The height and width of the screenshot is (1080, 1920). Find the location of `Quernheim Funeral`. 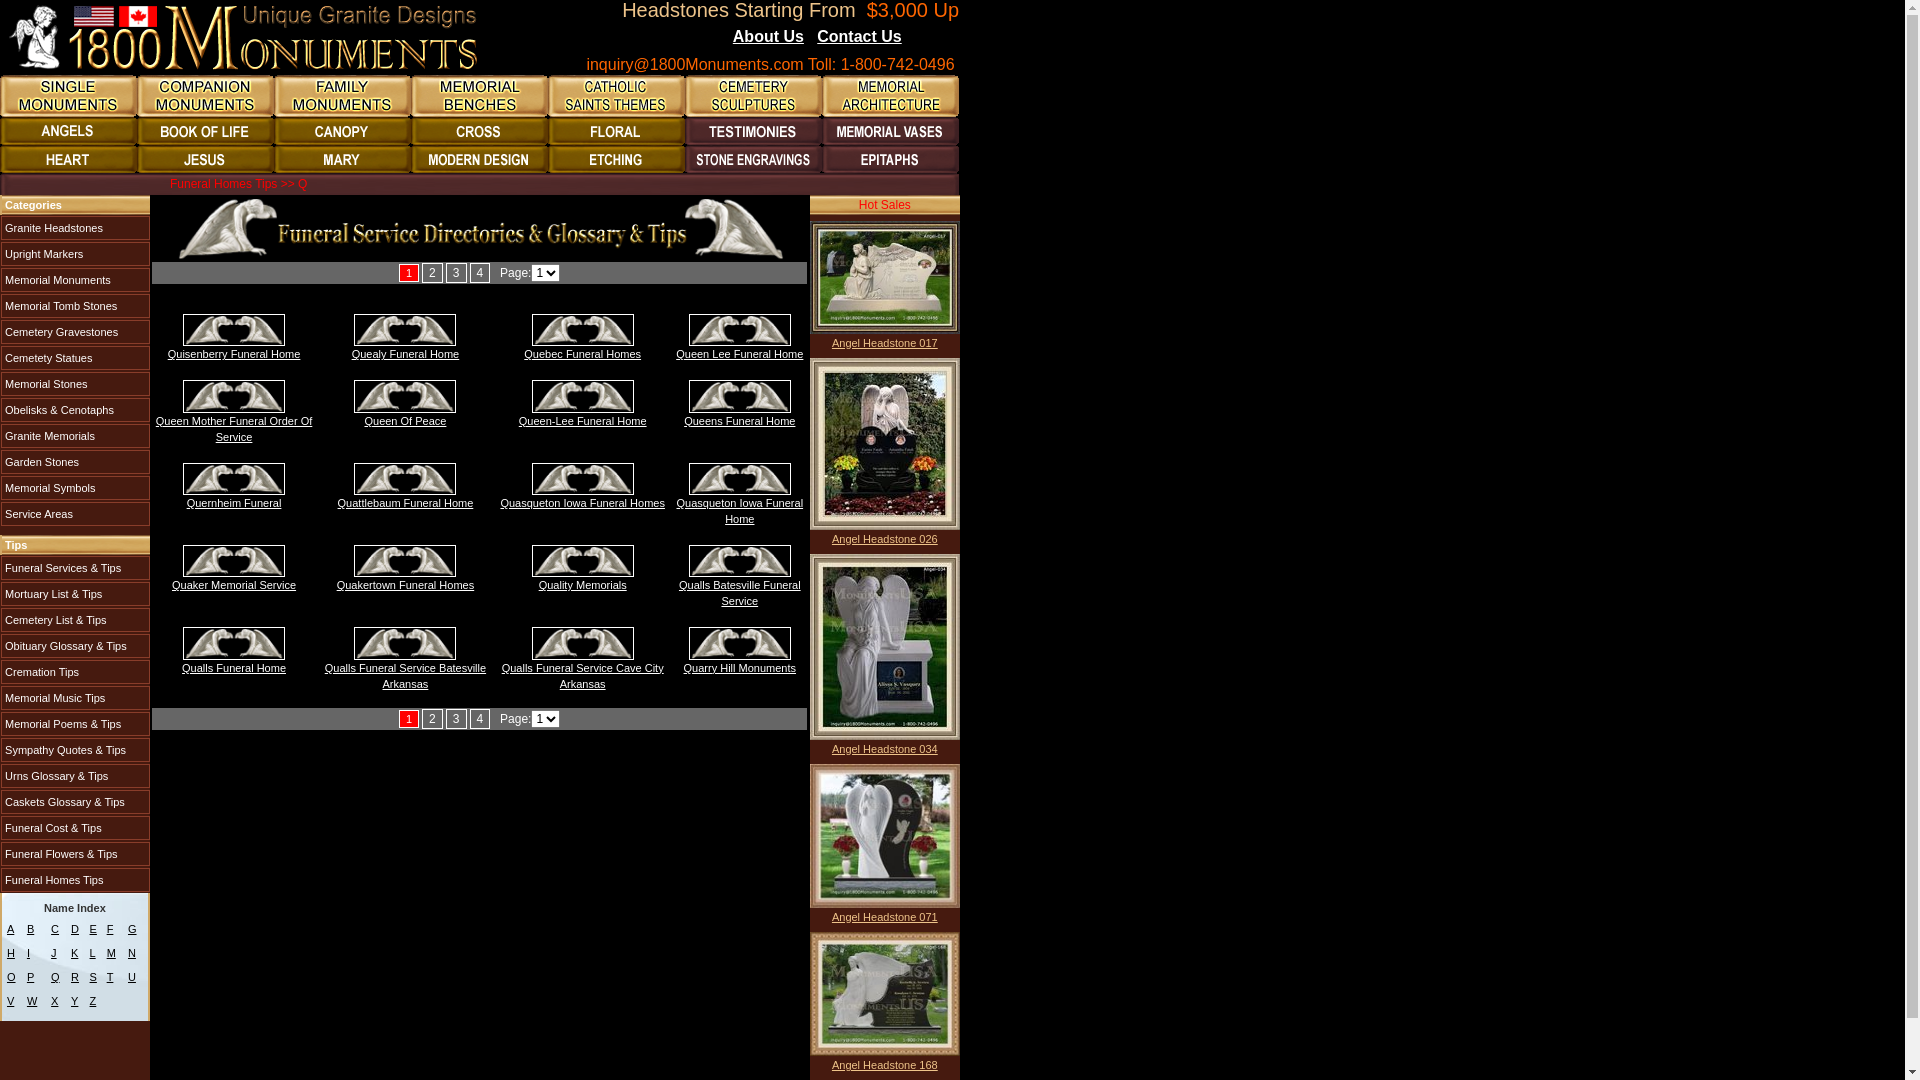

Quernheim Funeral is located at coordinates (234, 502).